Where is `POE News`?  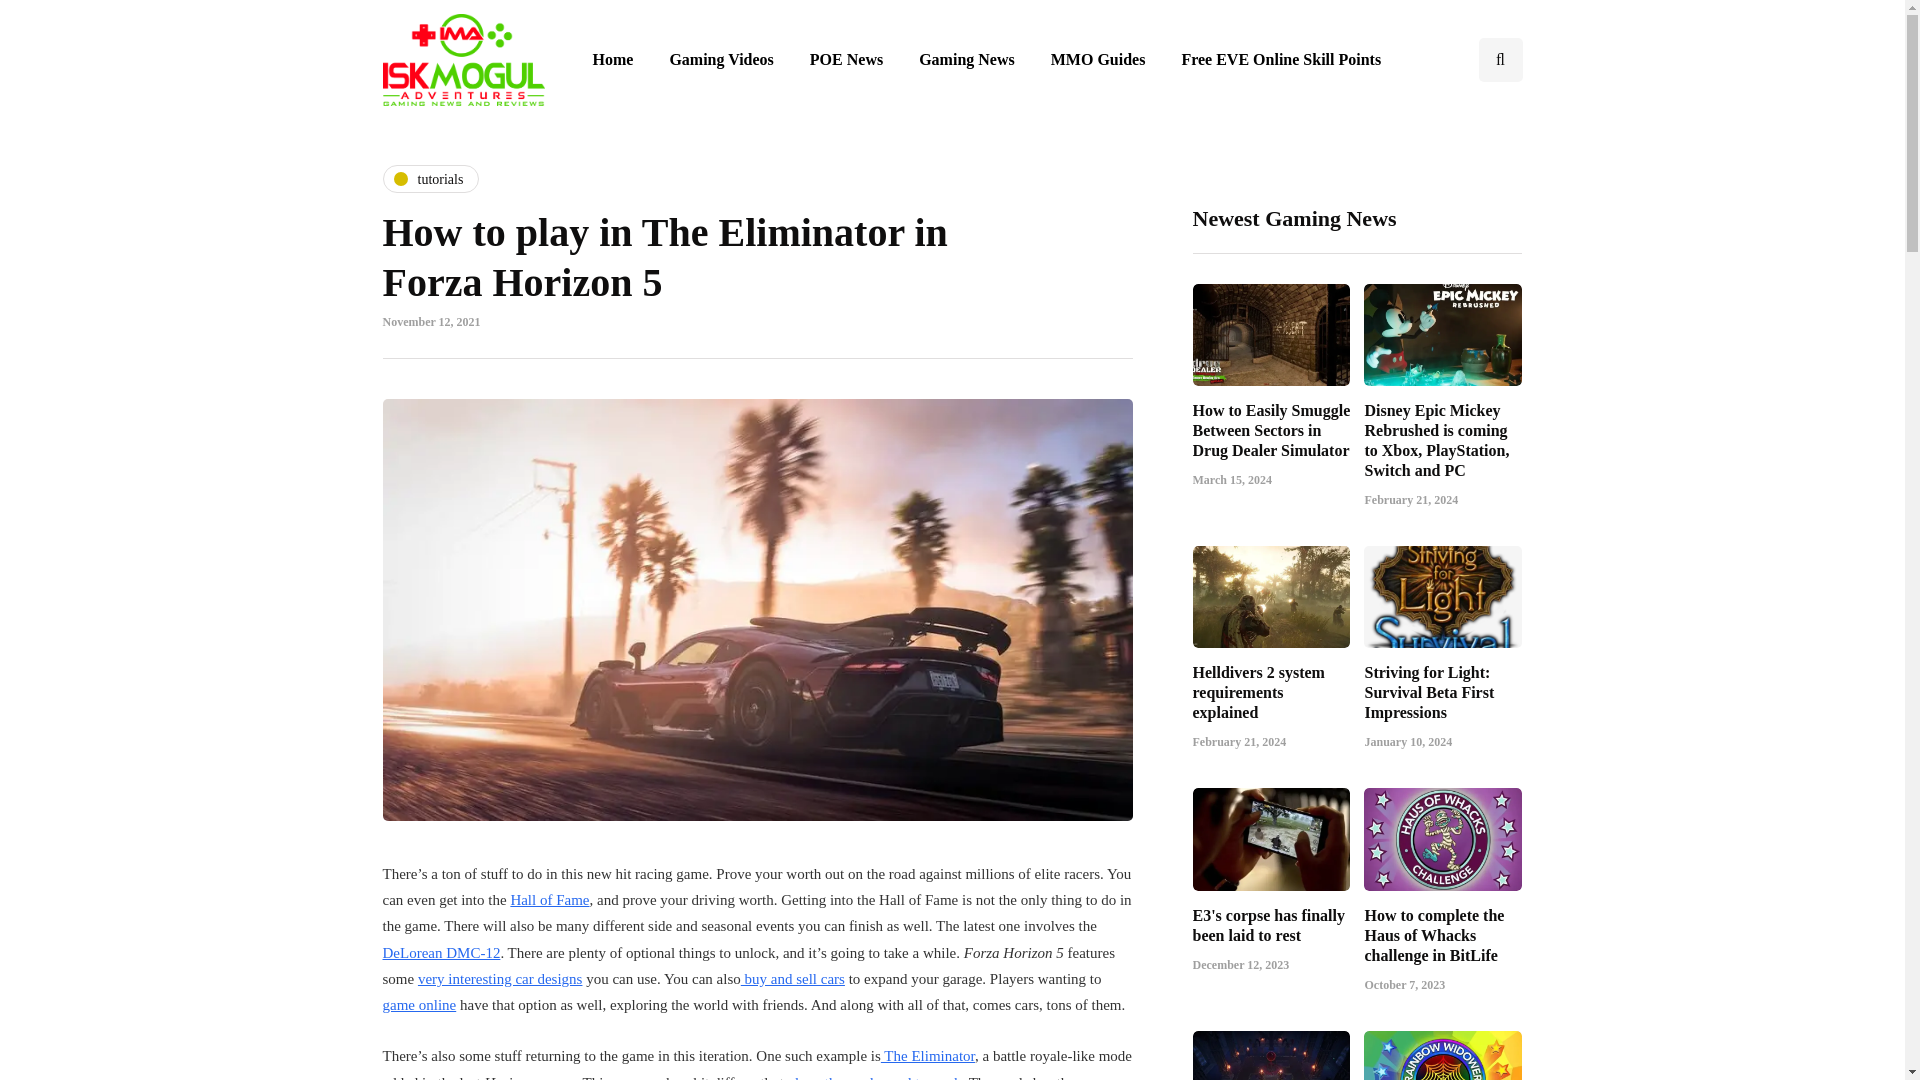 POE News is located at coordinates (846, 60).